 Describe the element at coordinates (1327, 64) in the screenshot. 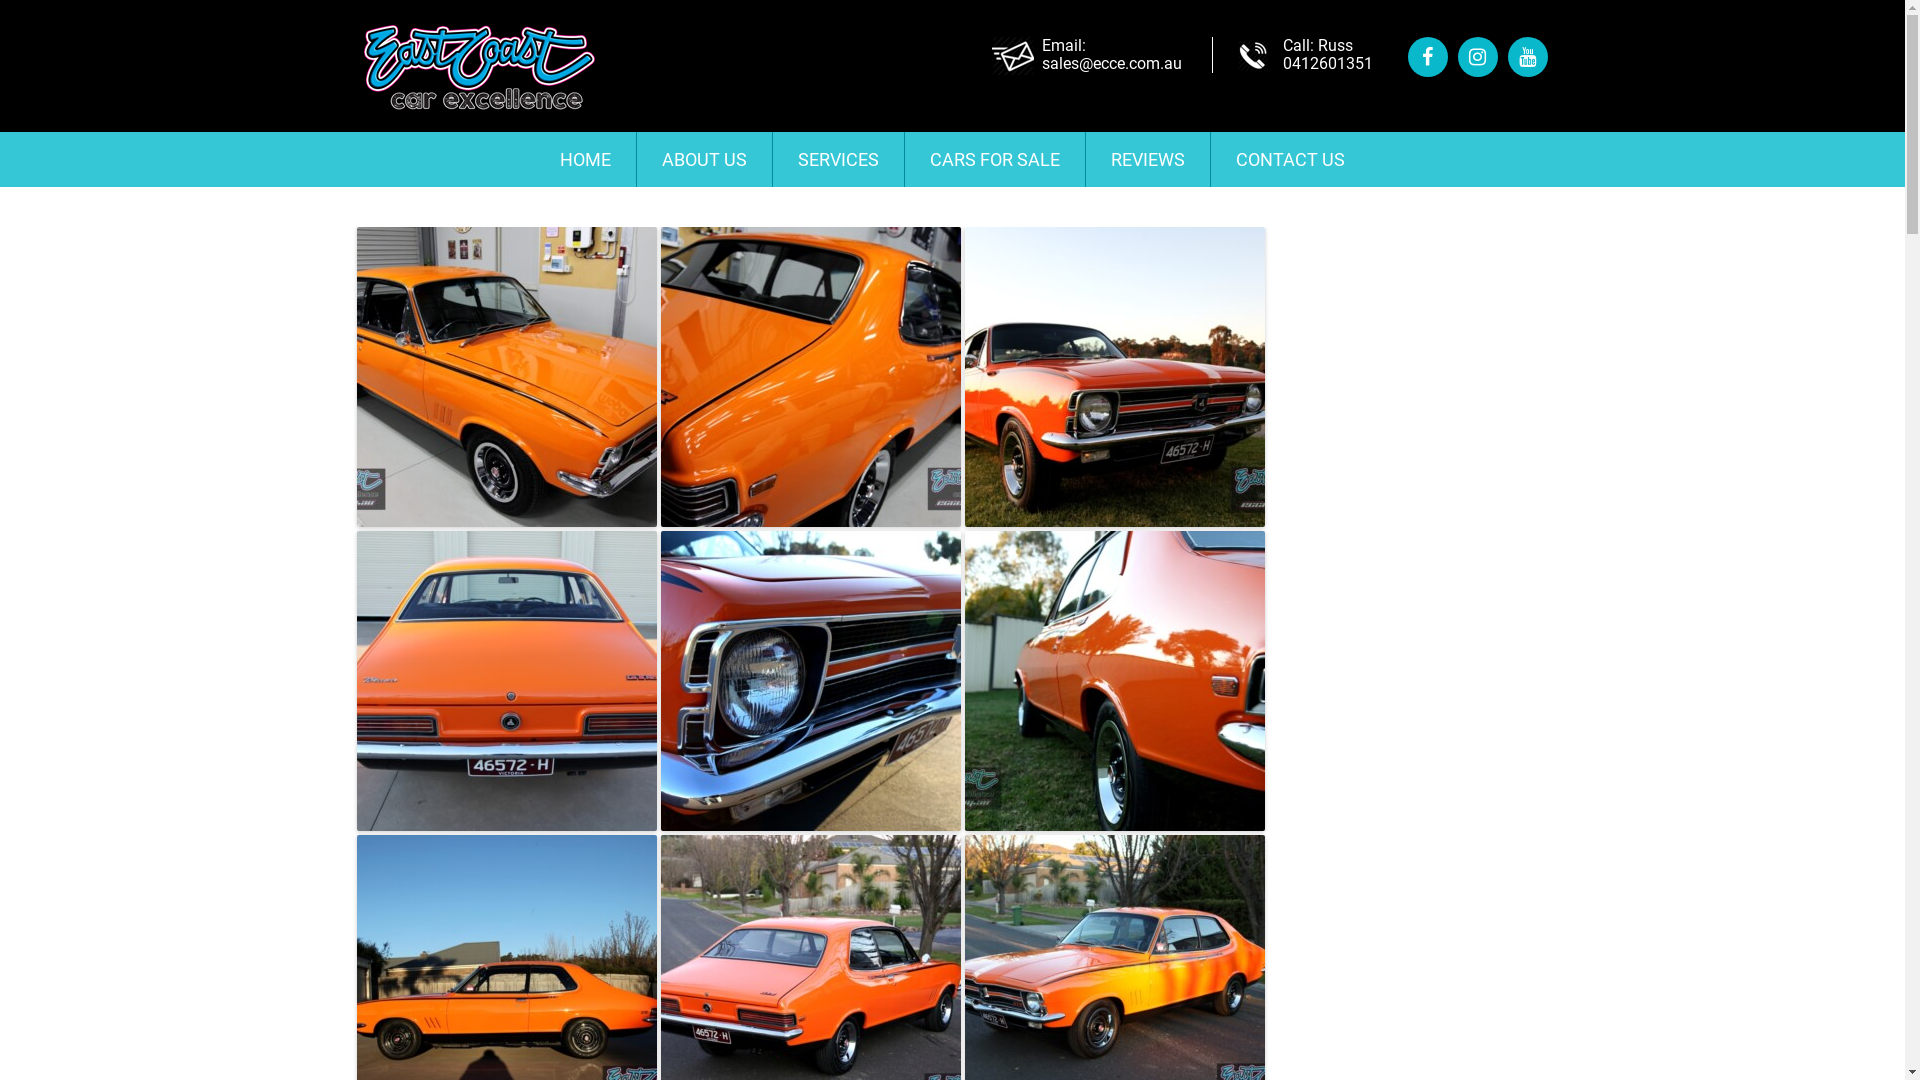

I see `0412601351` at that location.